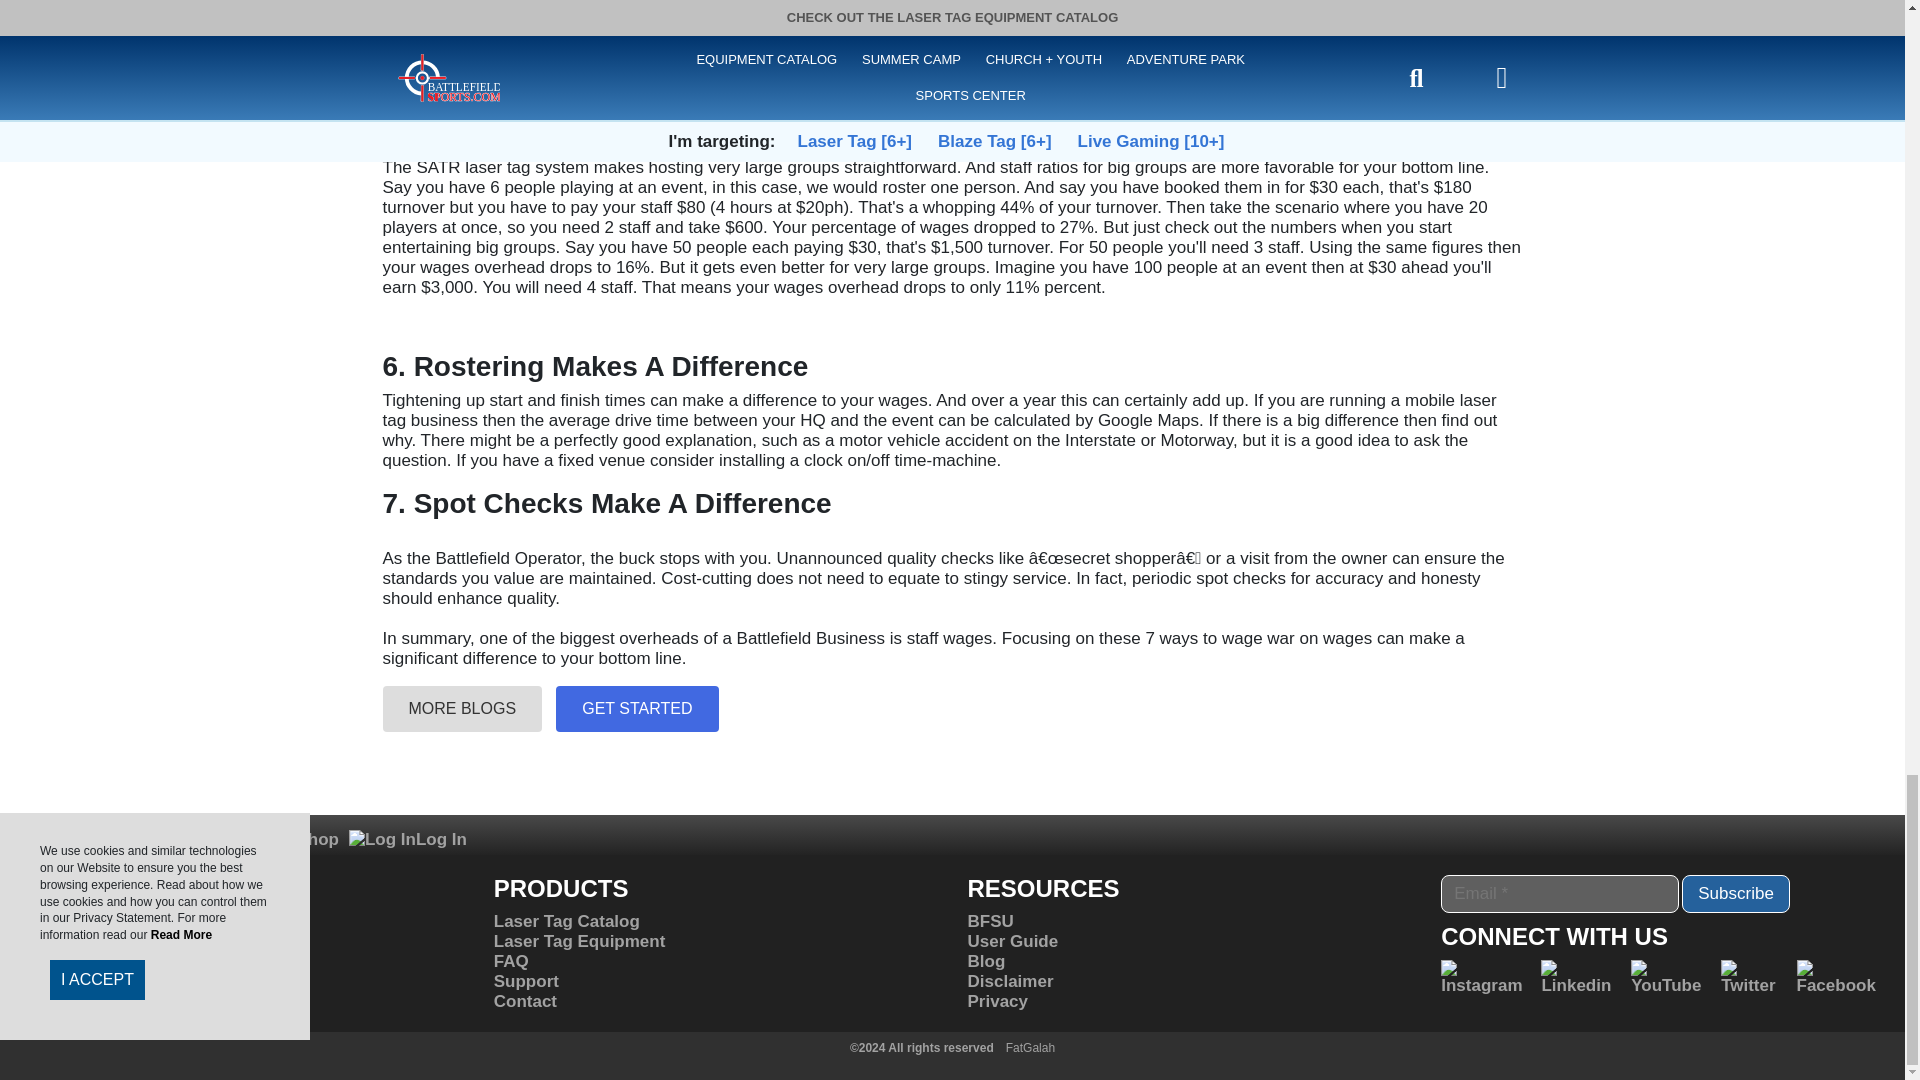 This screenshot has width=1920, height=1080. Describe the element at coordinates (524, 1001) in the screenshot. I see `Contact` at that location.